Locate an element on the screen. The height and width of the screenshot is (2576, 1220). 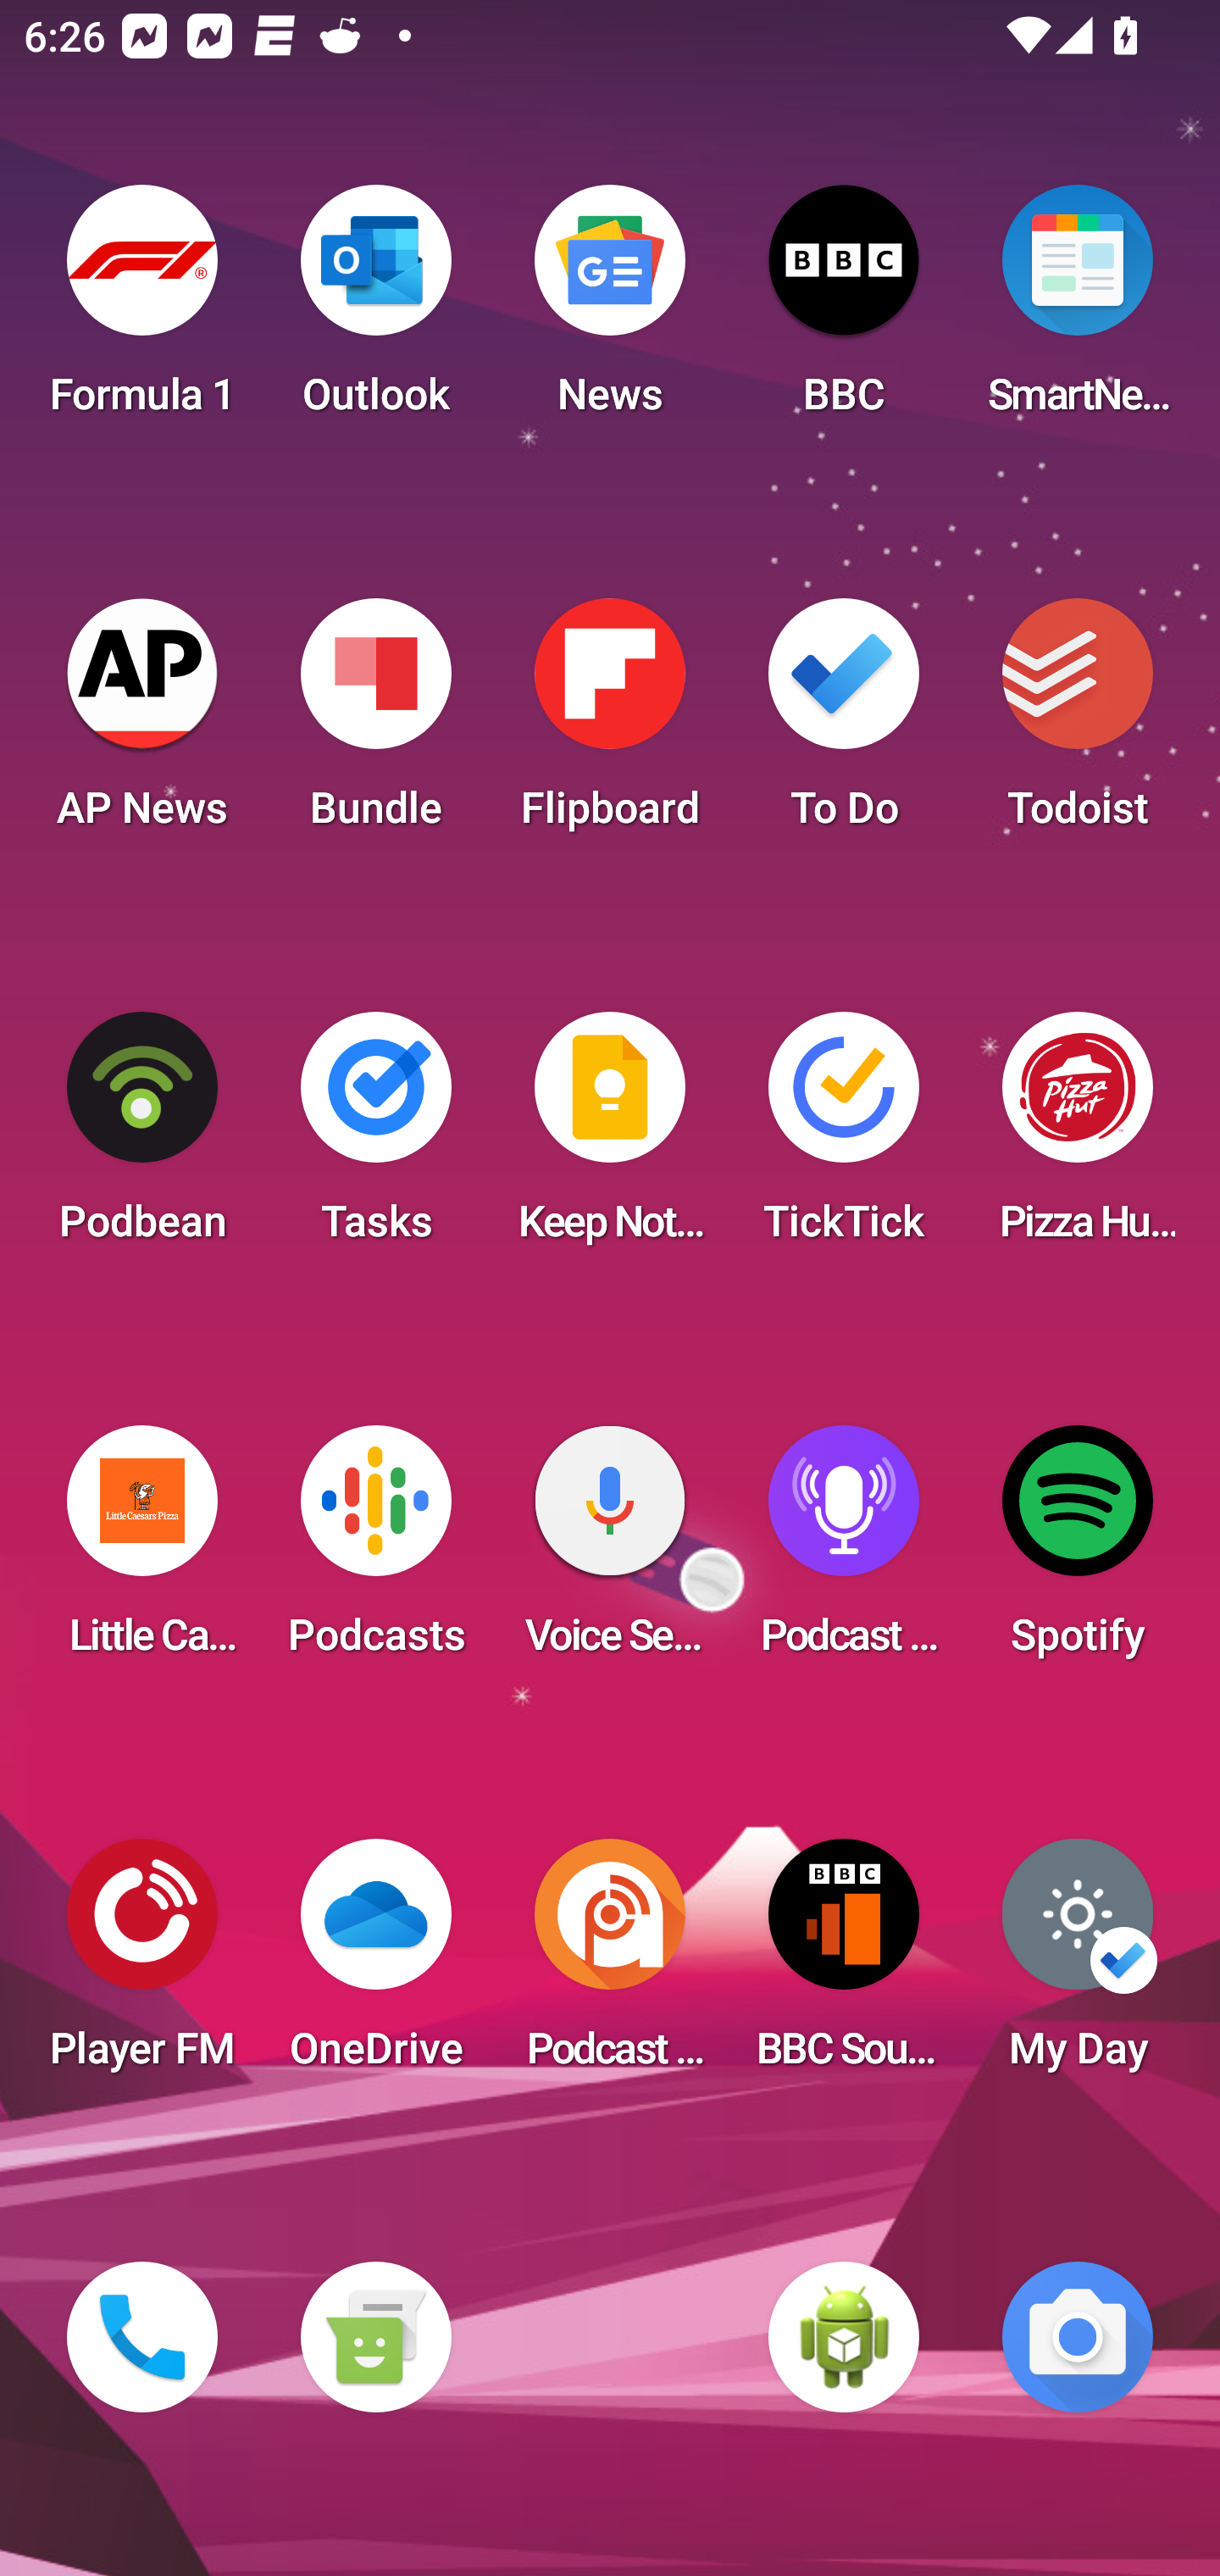
To Do is located at coordinates (844, 724).